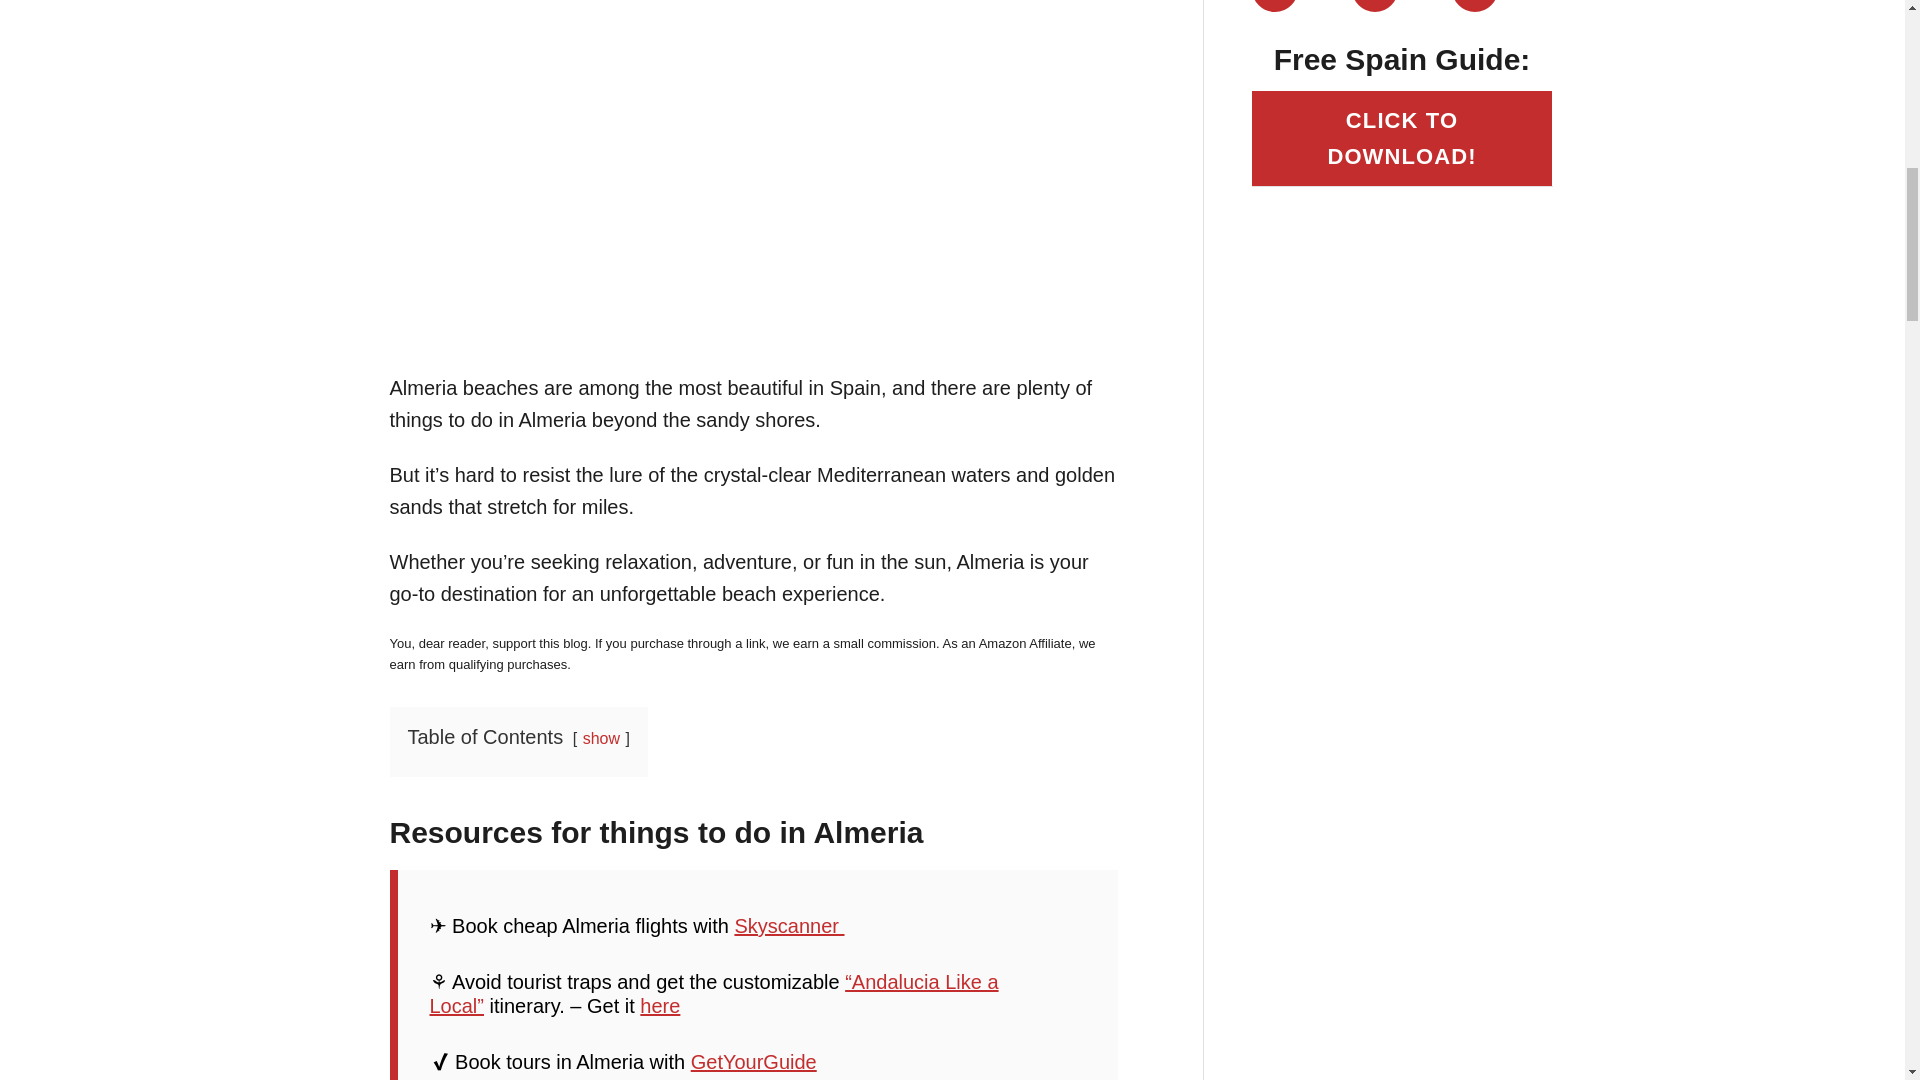 Image resolution: width=1920 pixels, height=1080 pixels. Describe the element at coordinates (659, 1006) in the screenshot. I see `here` at that location.